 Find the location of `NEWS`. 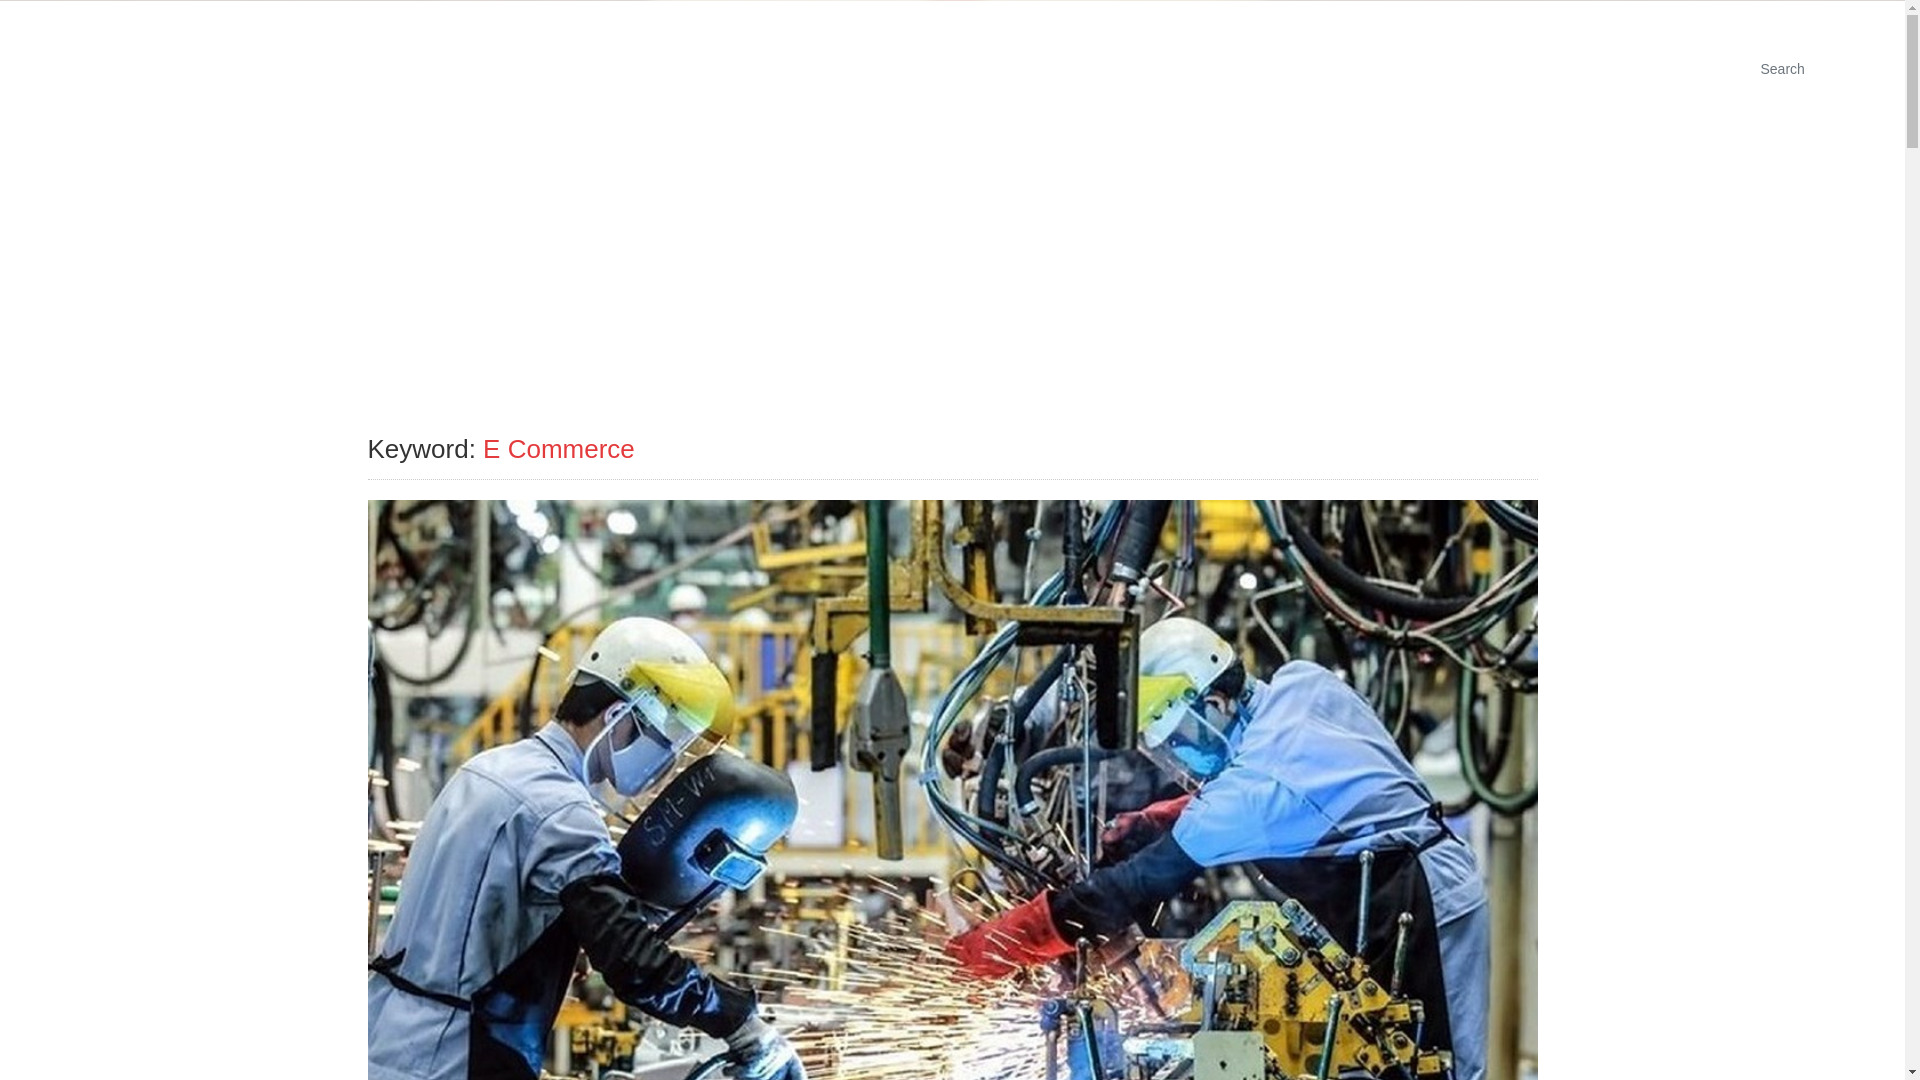

NEWS is located at coordinates (1396, 69).